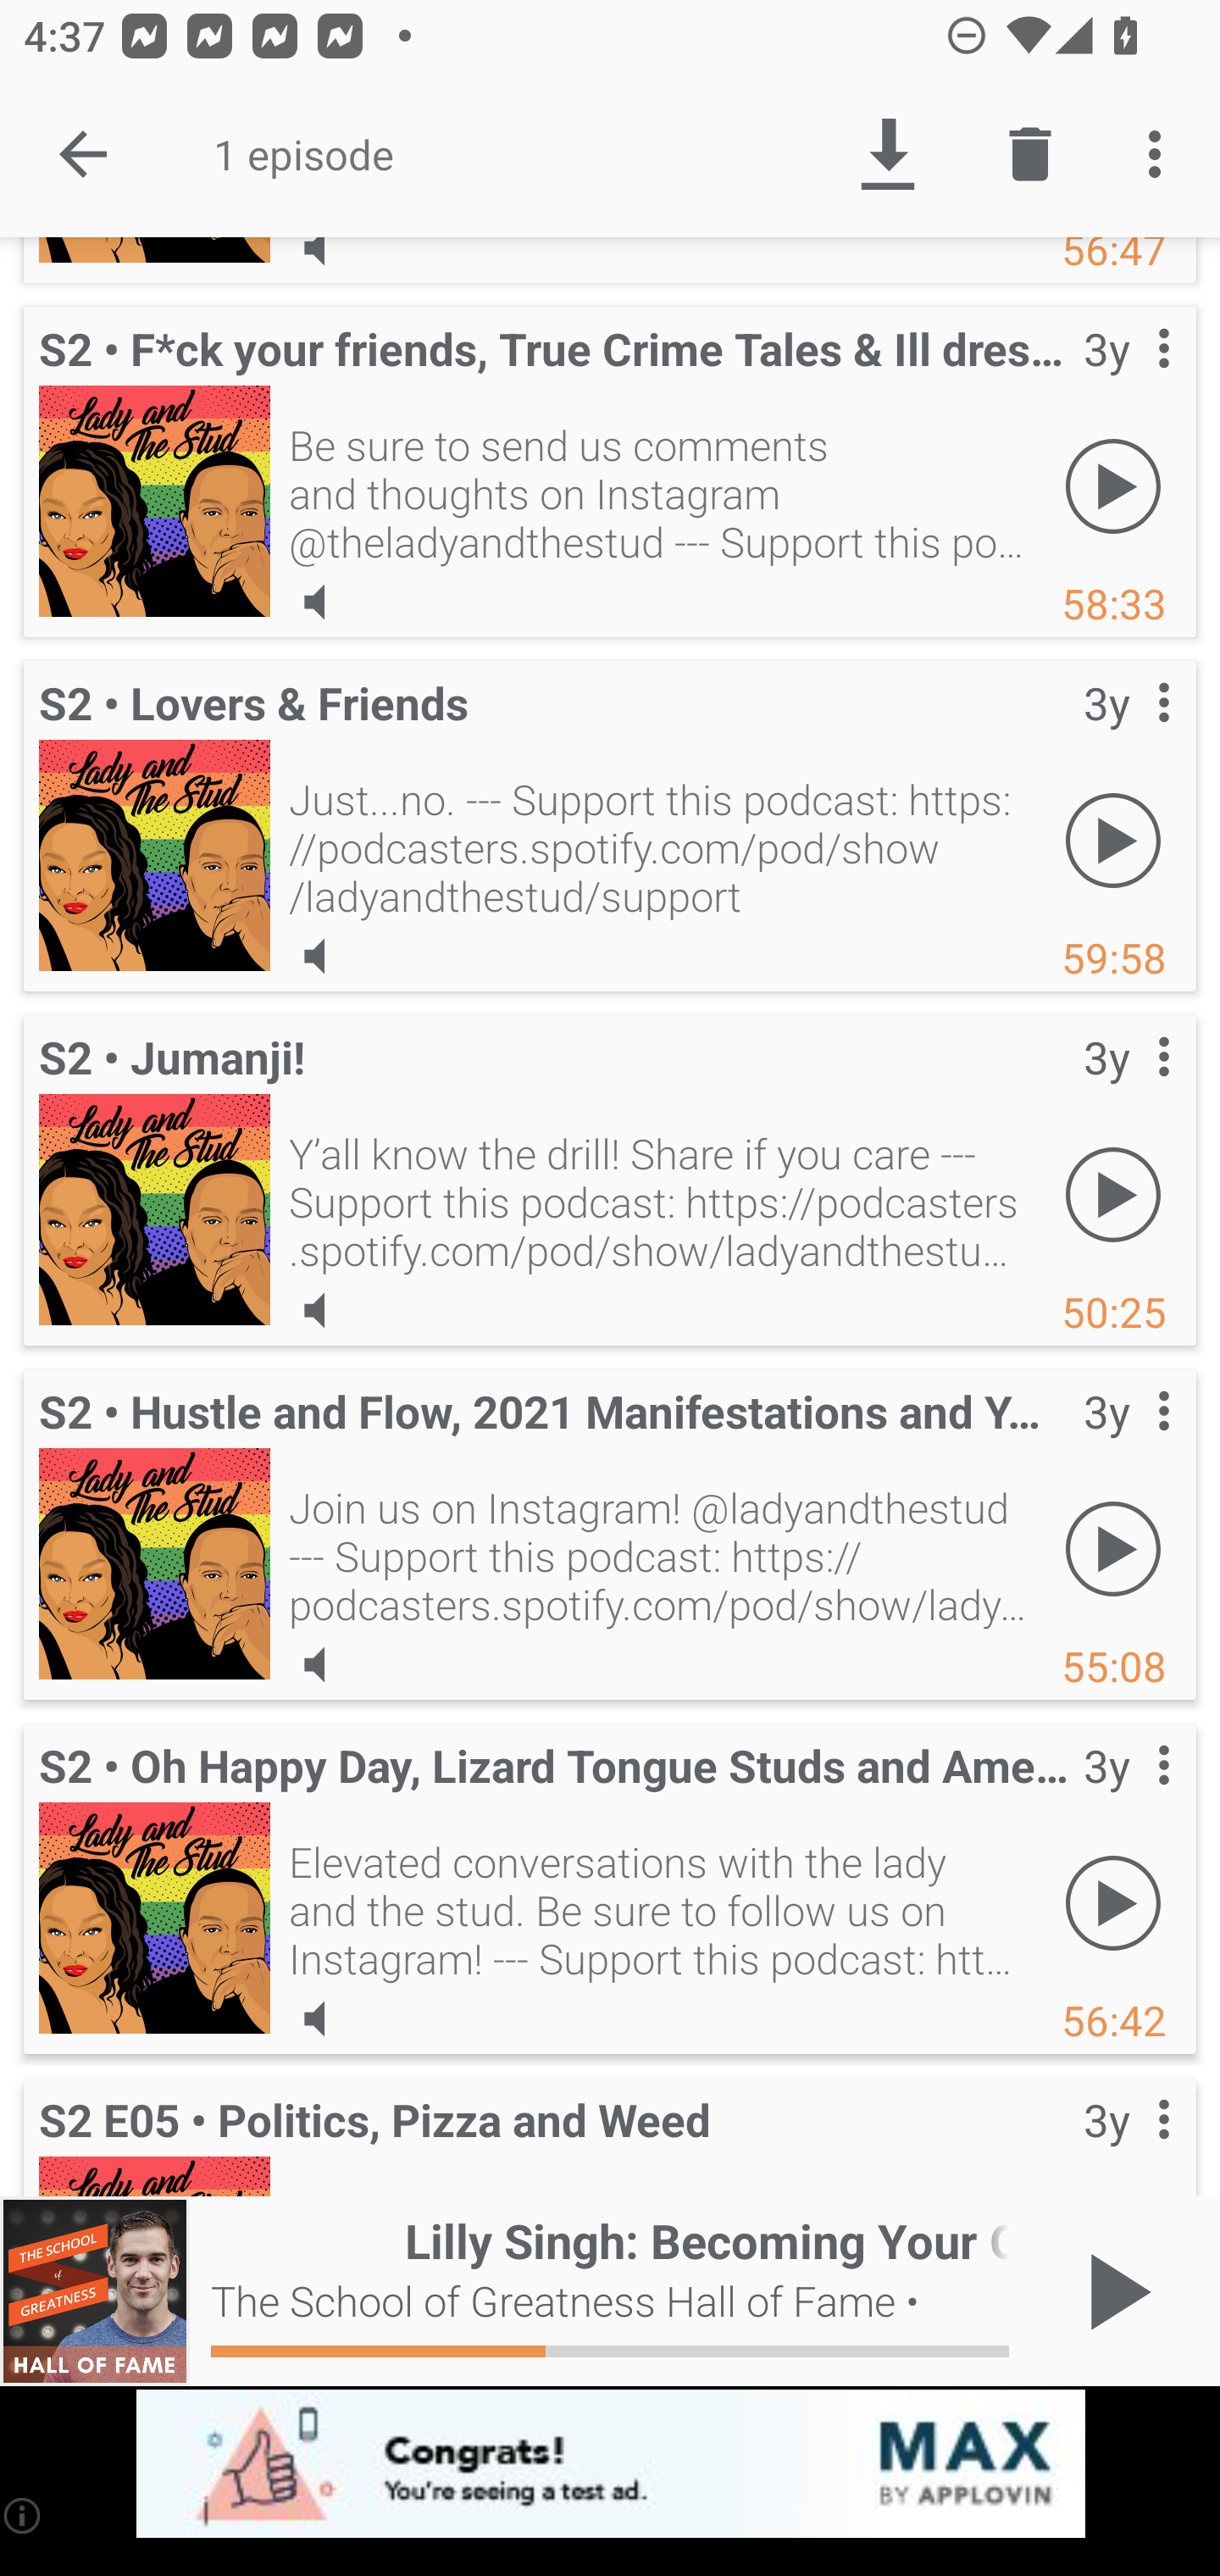 This screenshot has height=2576, width=1220. I want to click on Play, so click(1113, 1903).